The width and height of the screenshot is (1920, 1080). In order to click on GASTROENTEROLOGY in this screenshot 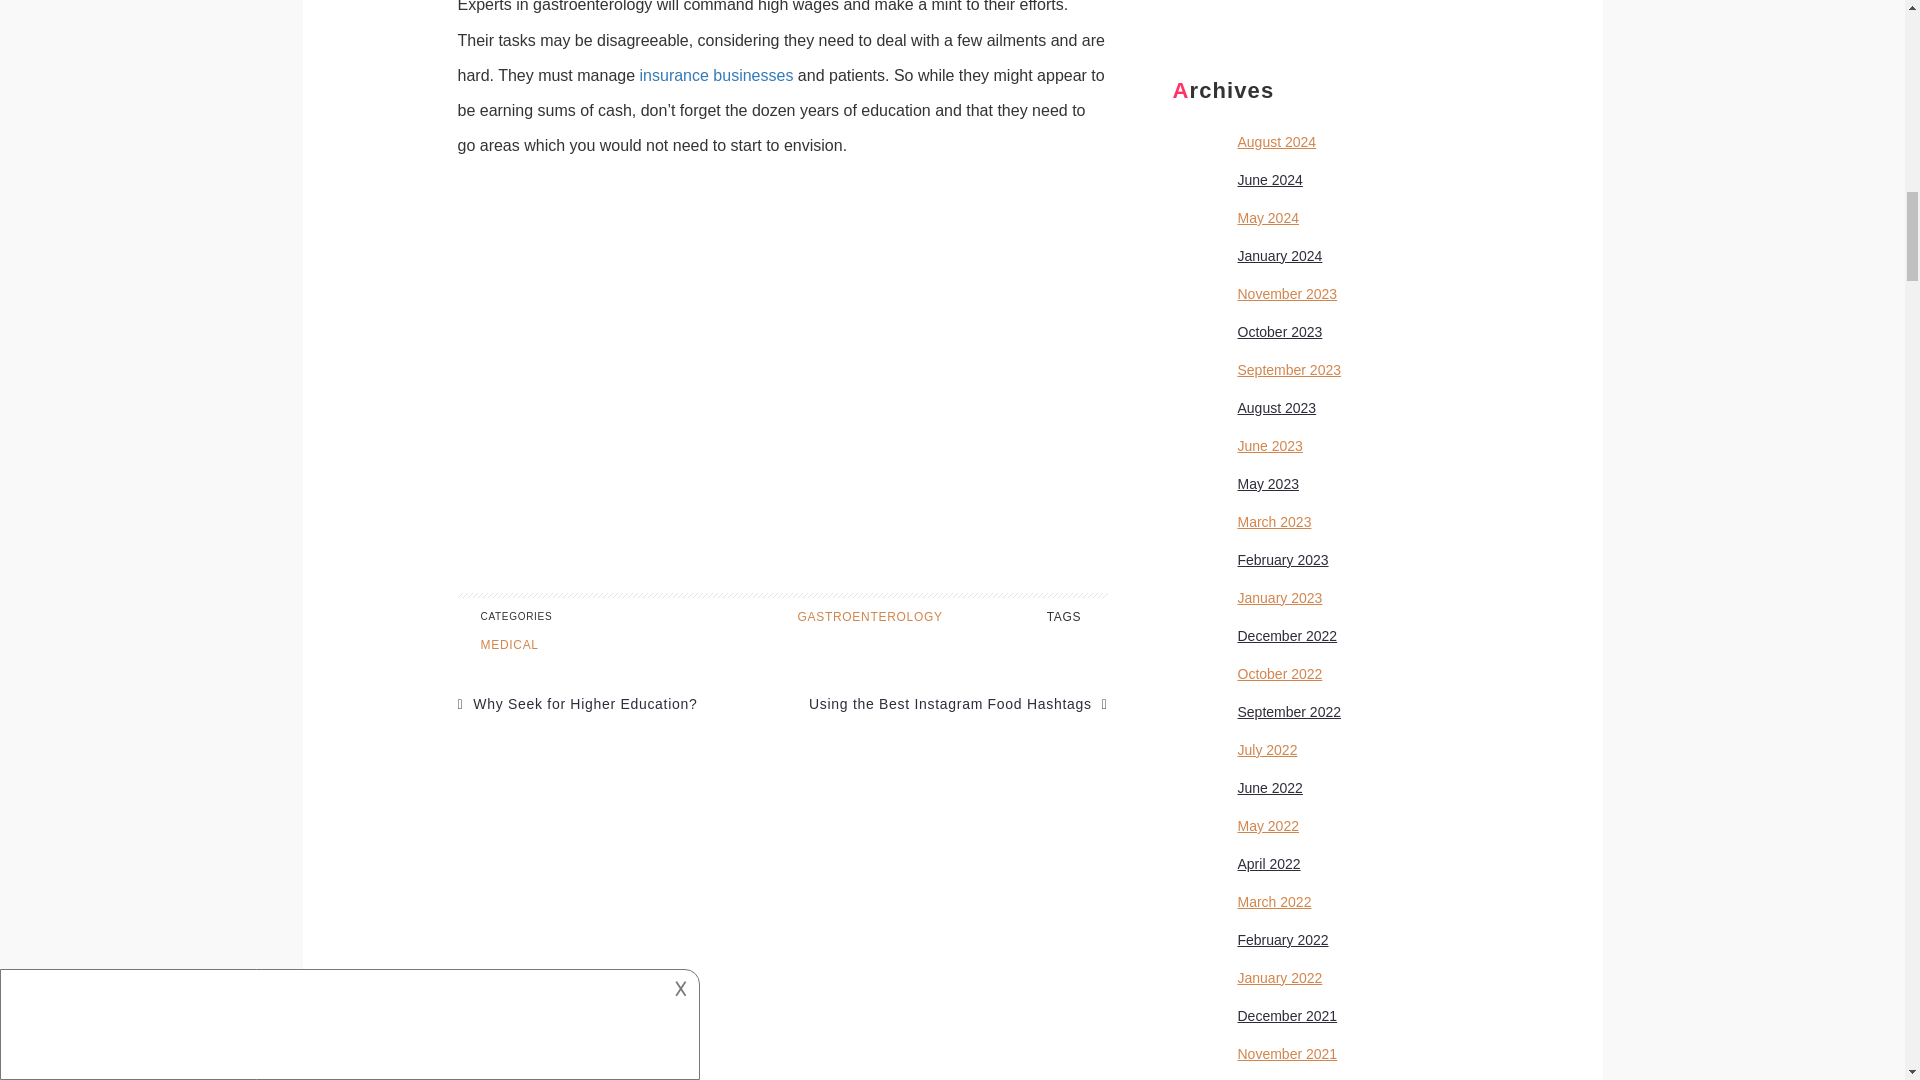, I will do `click(870, 617)`.